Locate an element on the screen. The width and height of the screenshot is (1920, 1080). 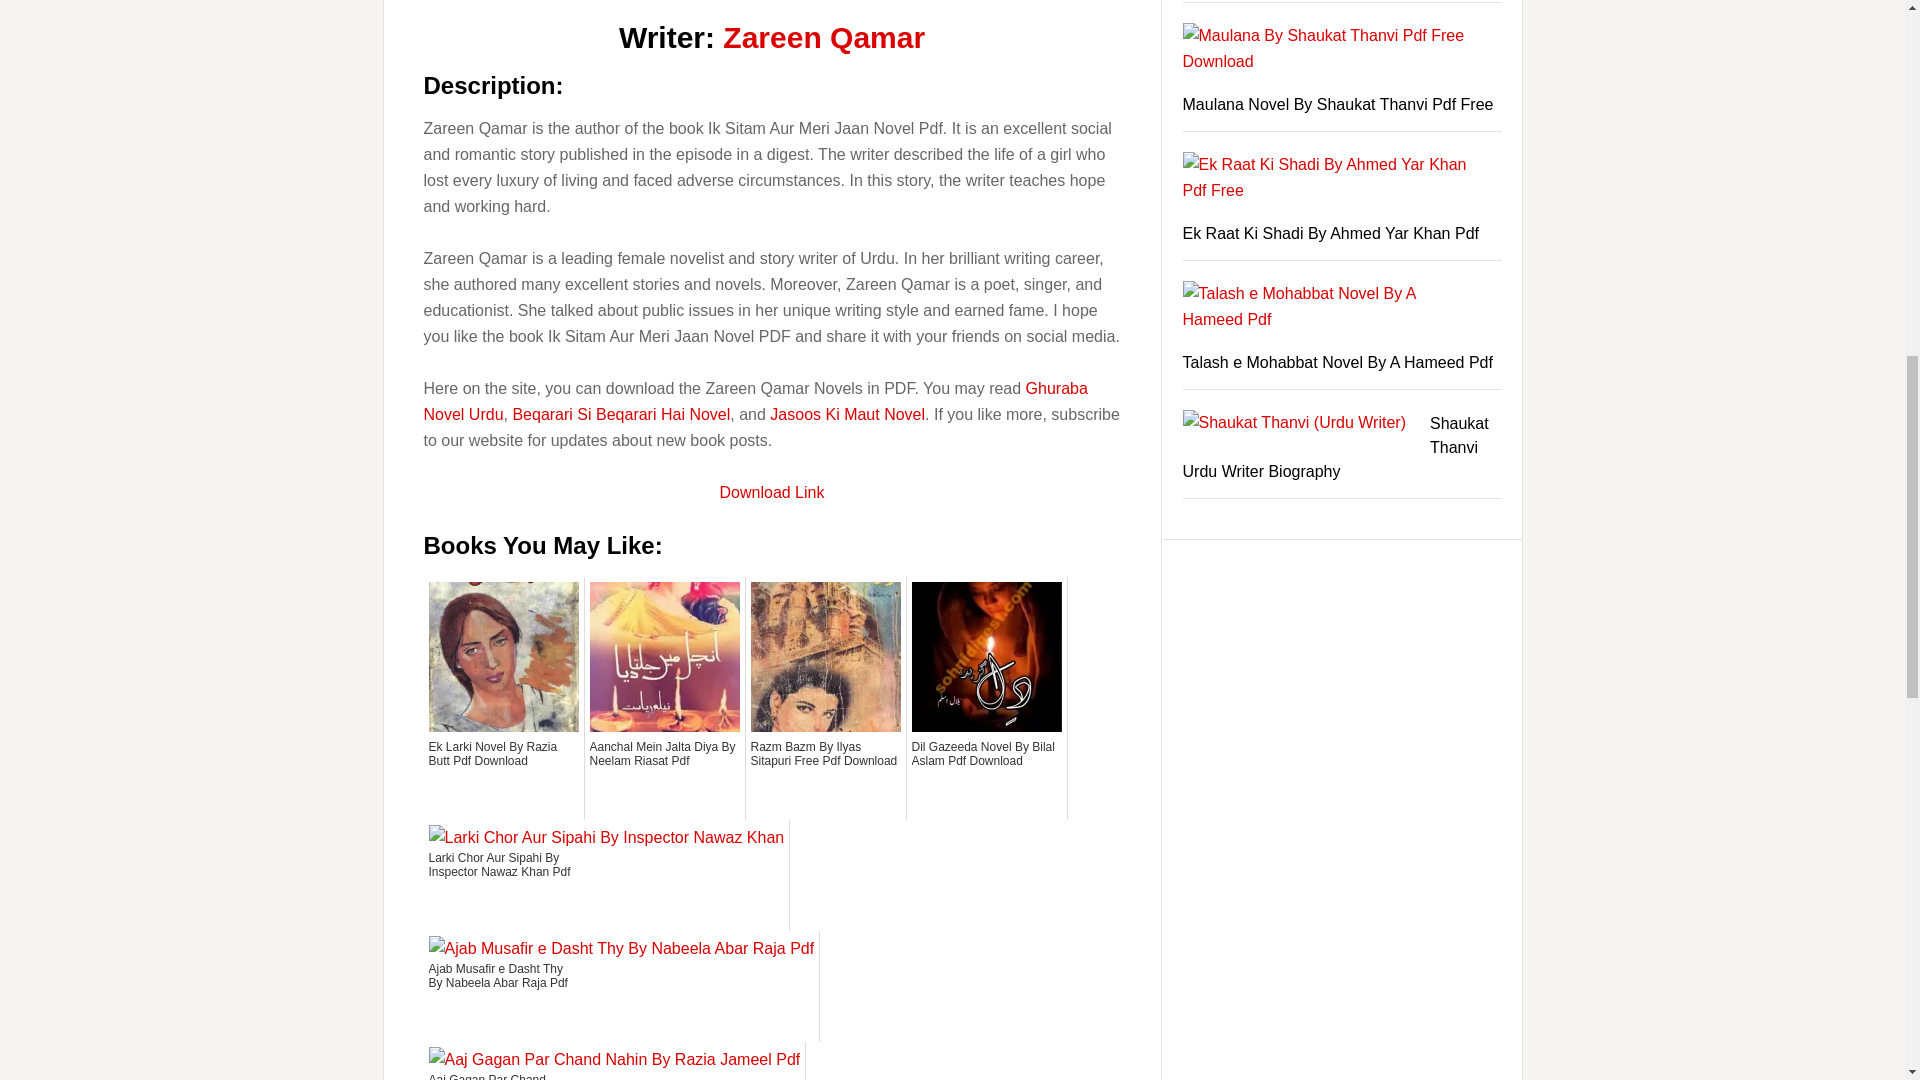
Ghuraba Novel Urdu is located at coordinates (756, 402).